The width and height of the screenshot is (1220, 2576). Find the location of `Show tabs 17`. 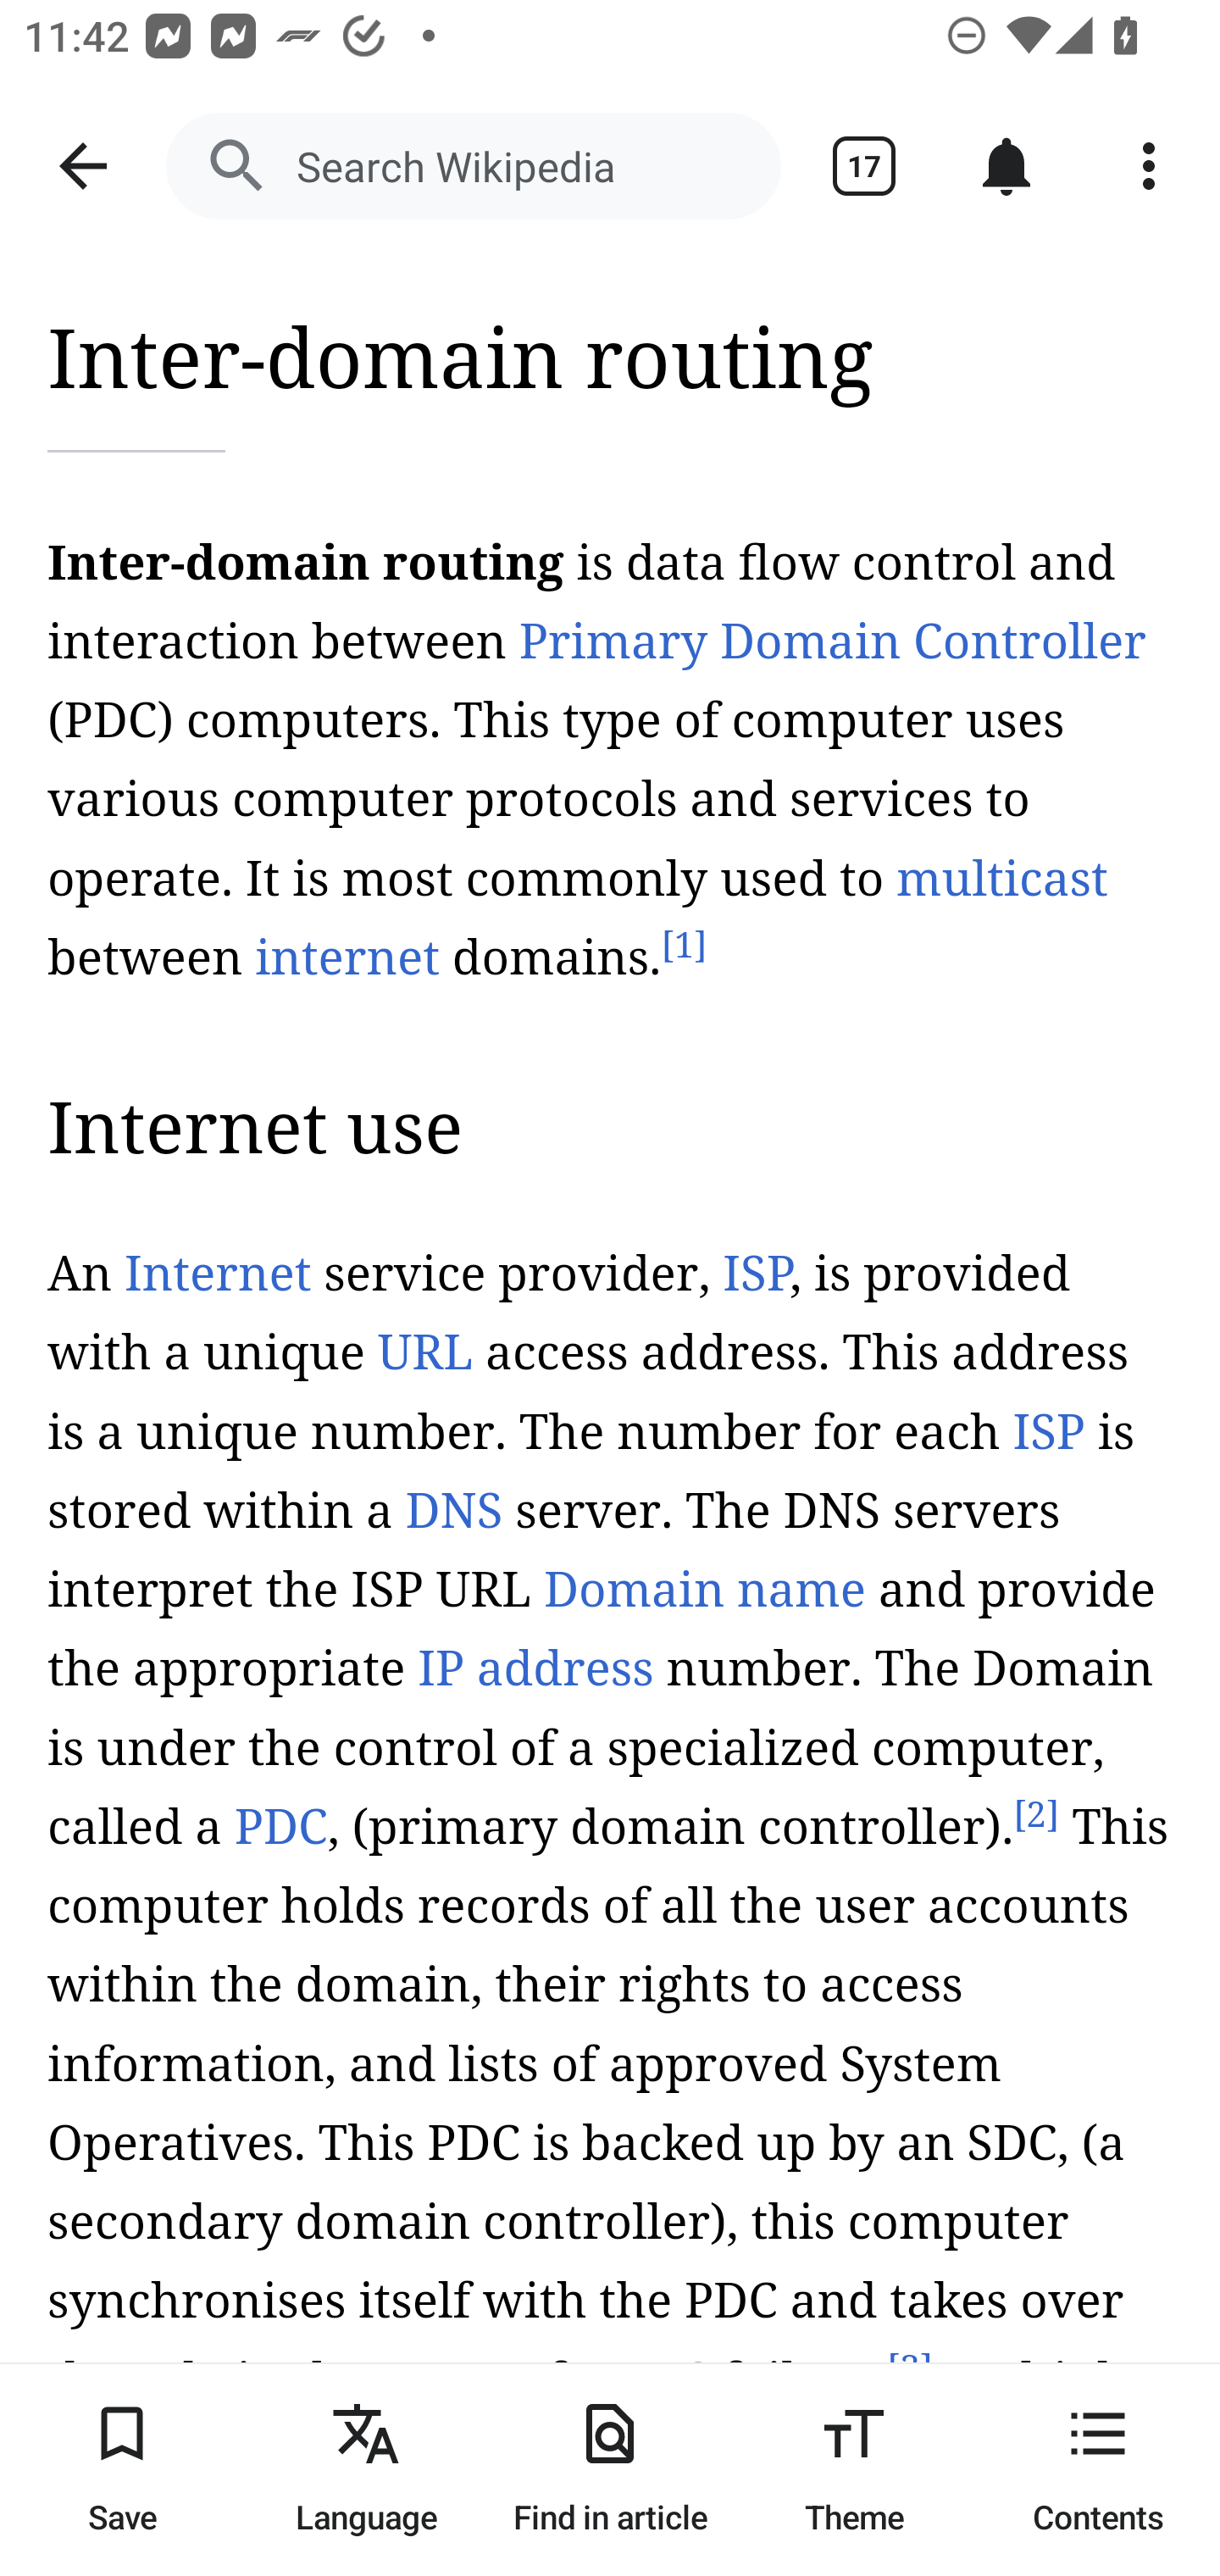

Show tabs 17 is located at coordinates (864, 166).